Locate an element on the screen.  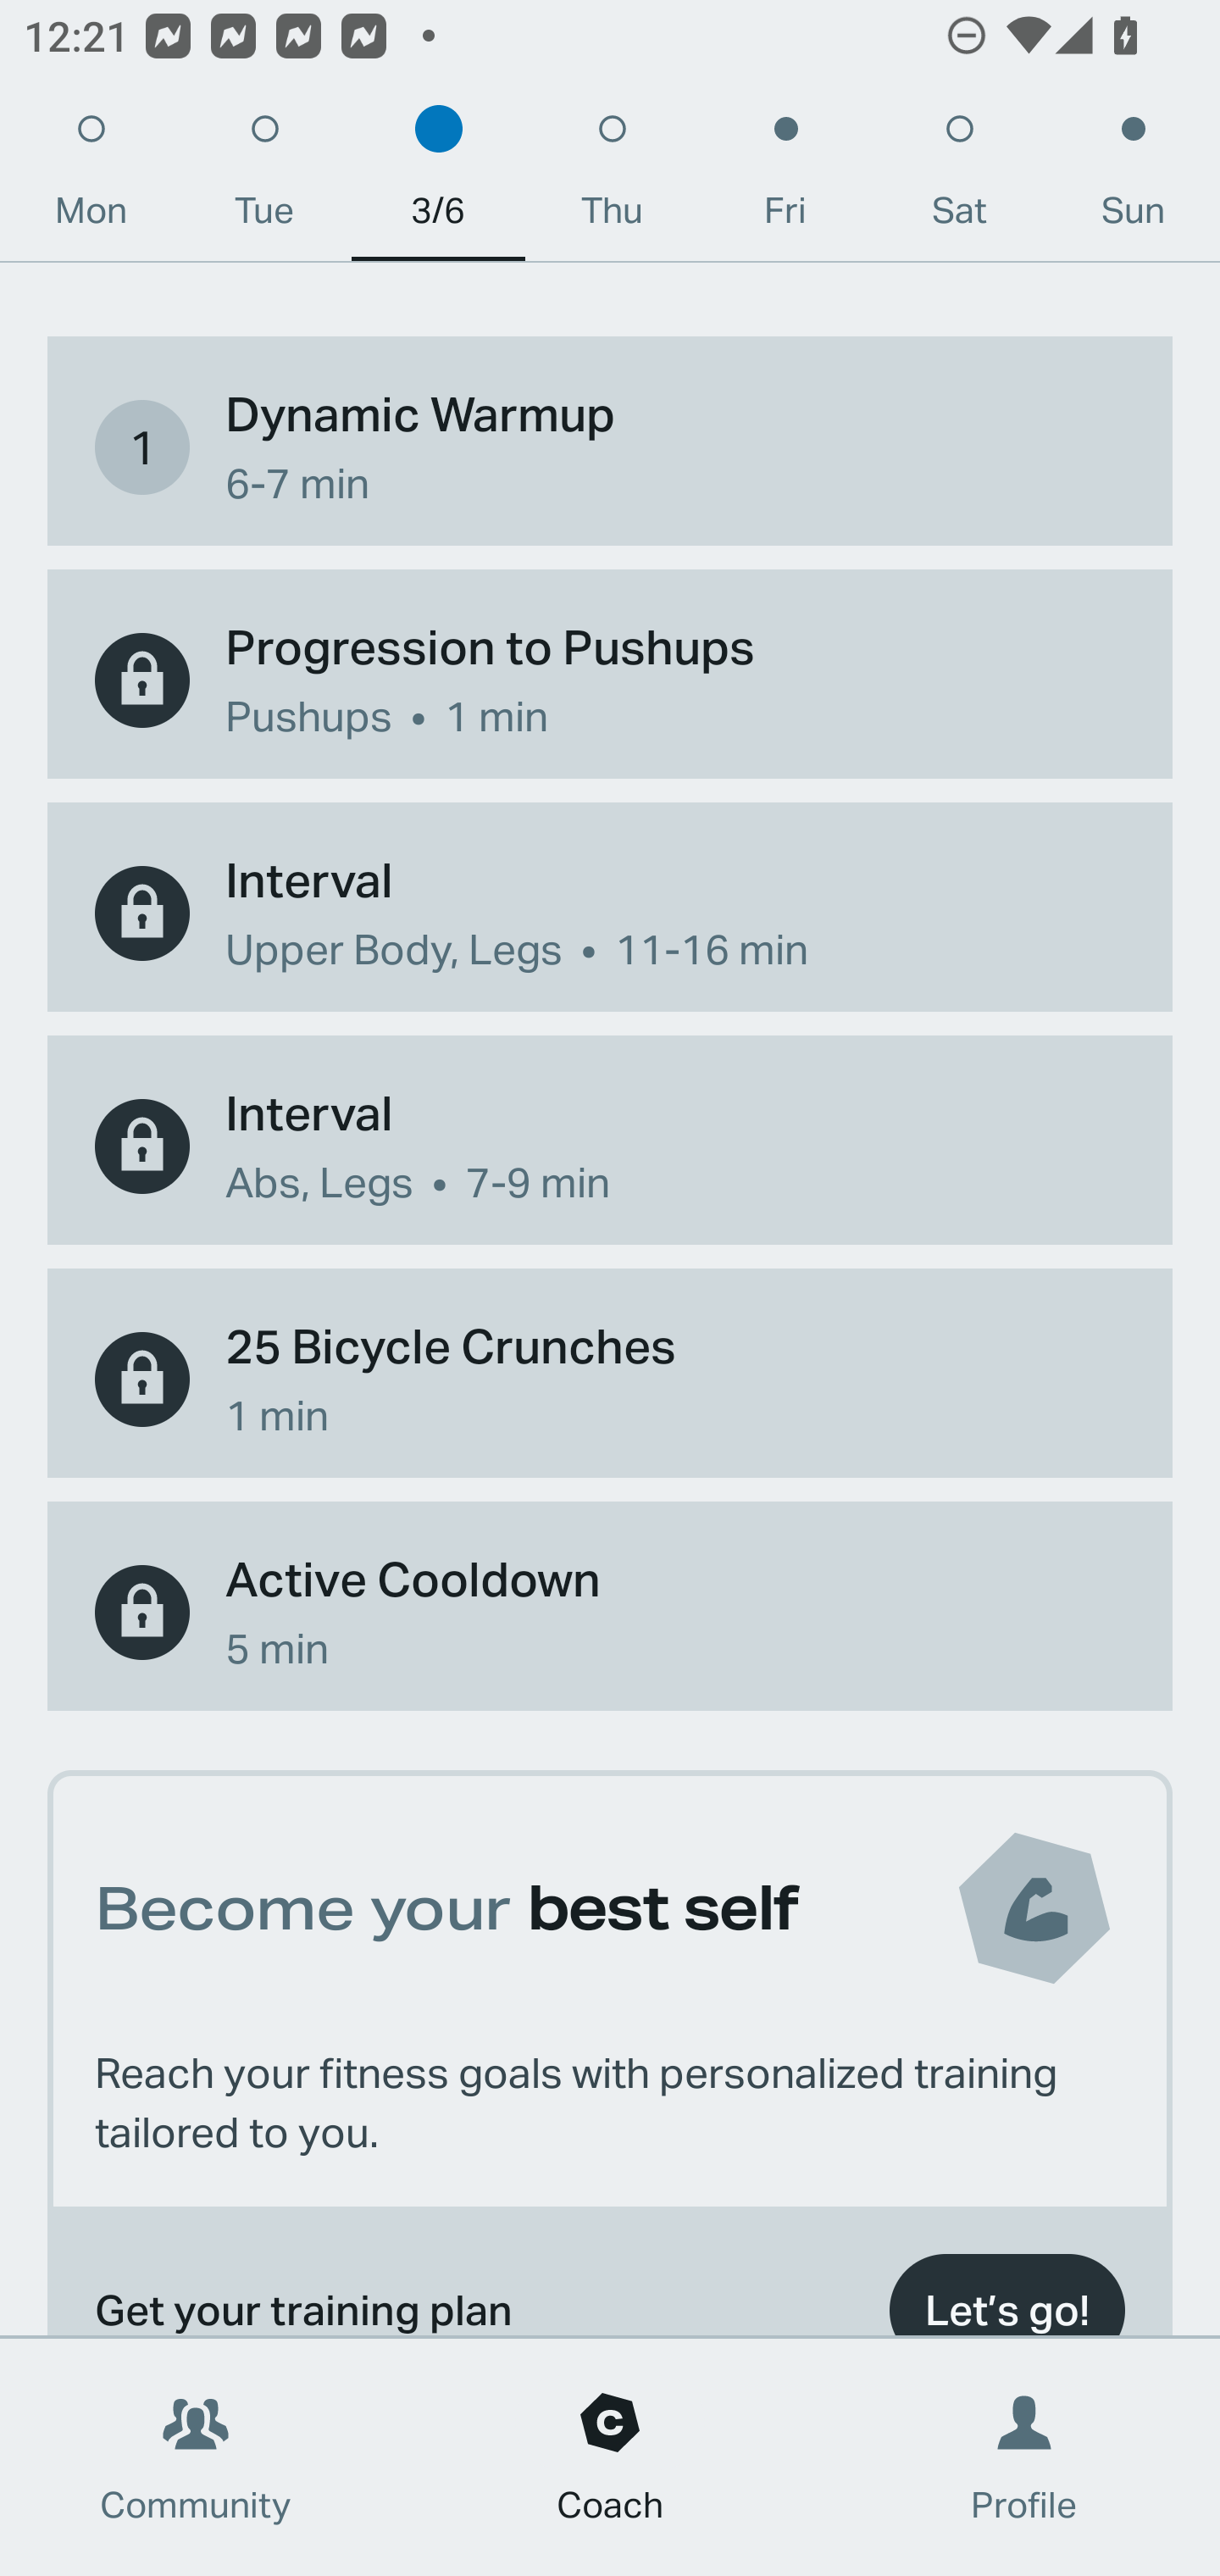
Interval Upper Body, Legs  •  11-16 min is located at coordinates (610, 913).